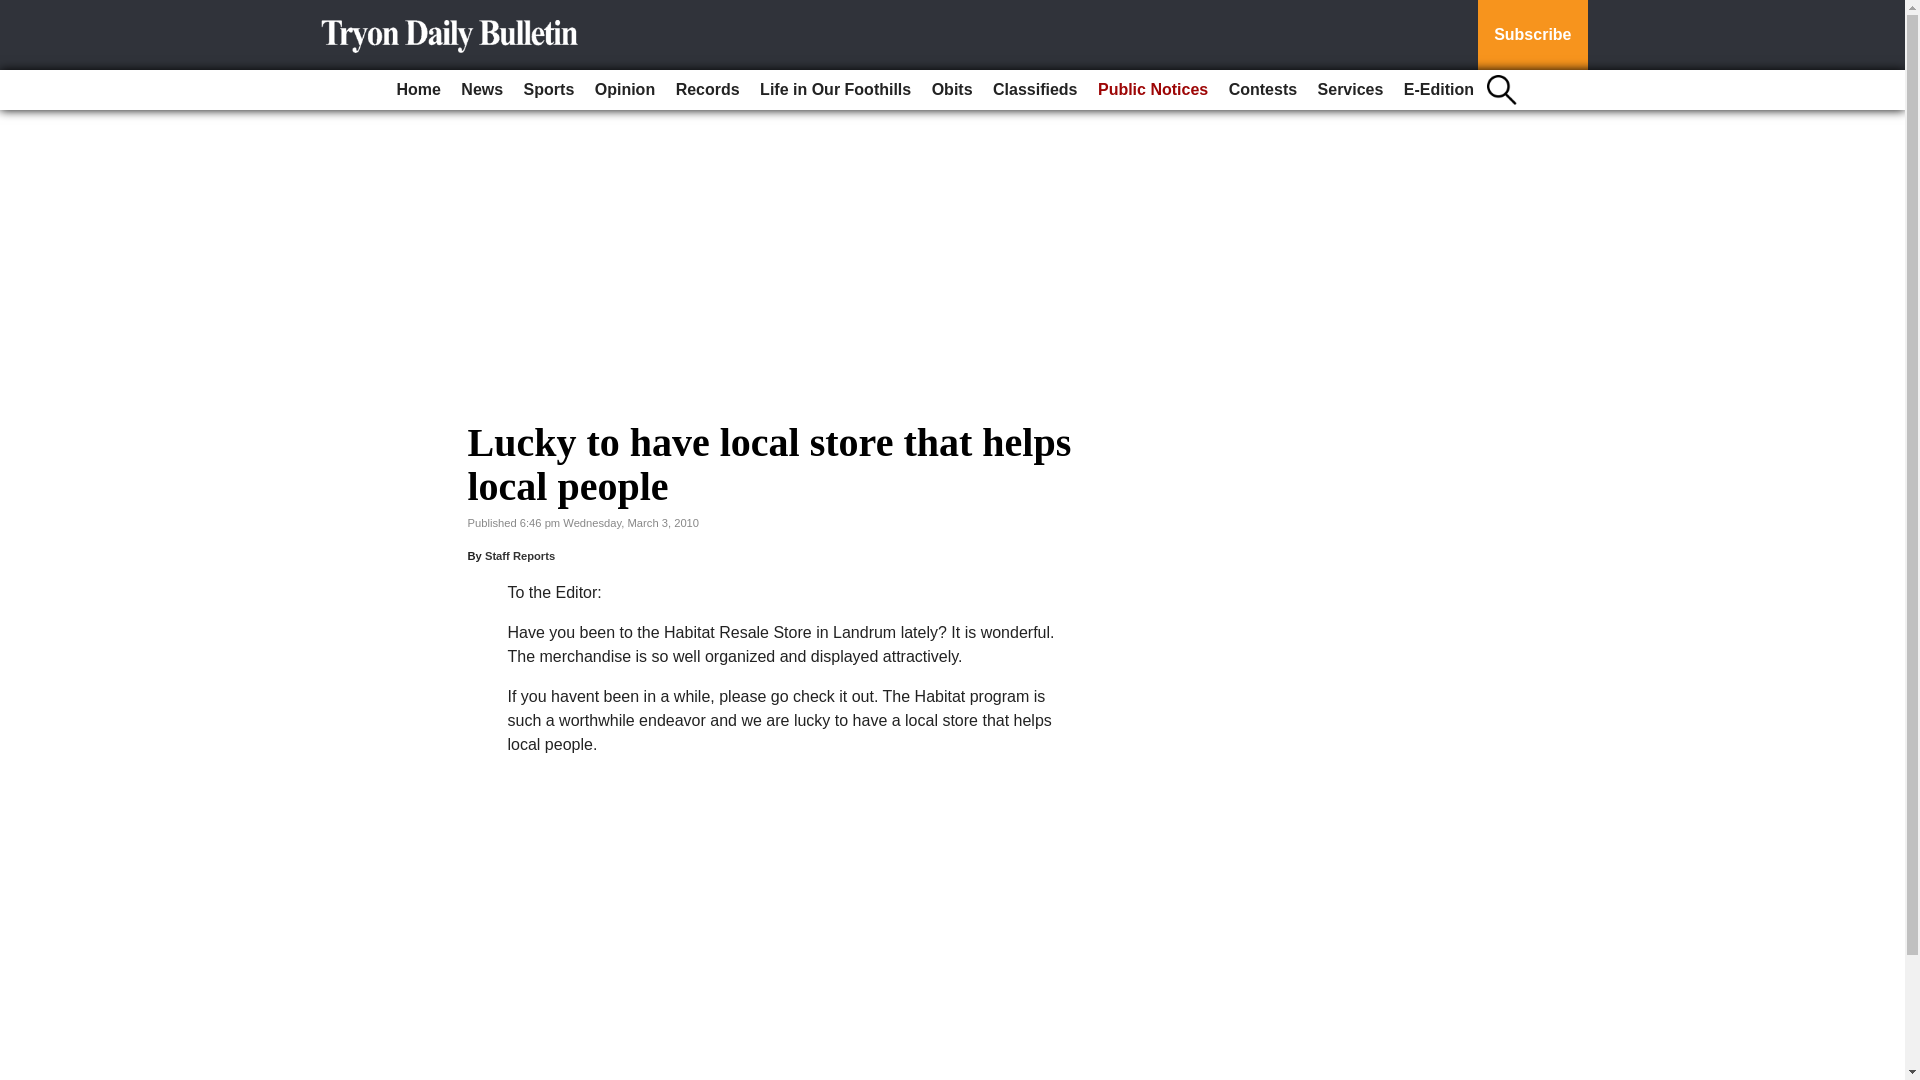 The height and width of the screenshot is (1080, 1920). What do you see at coordinates (1152, 90) in the screenshot?
I see `Public Notices` at bounding box center [1152, 90].